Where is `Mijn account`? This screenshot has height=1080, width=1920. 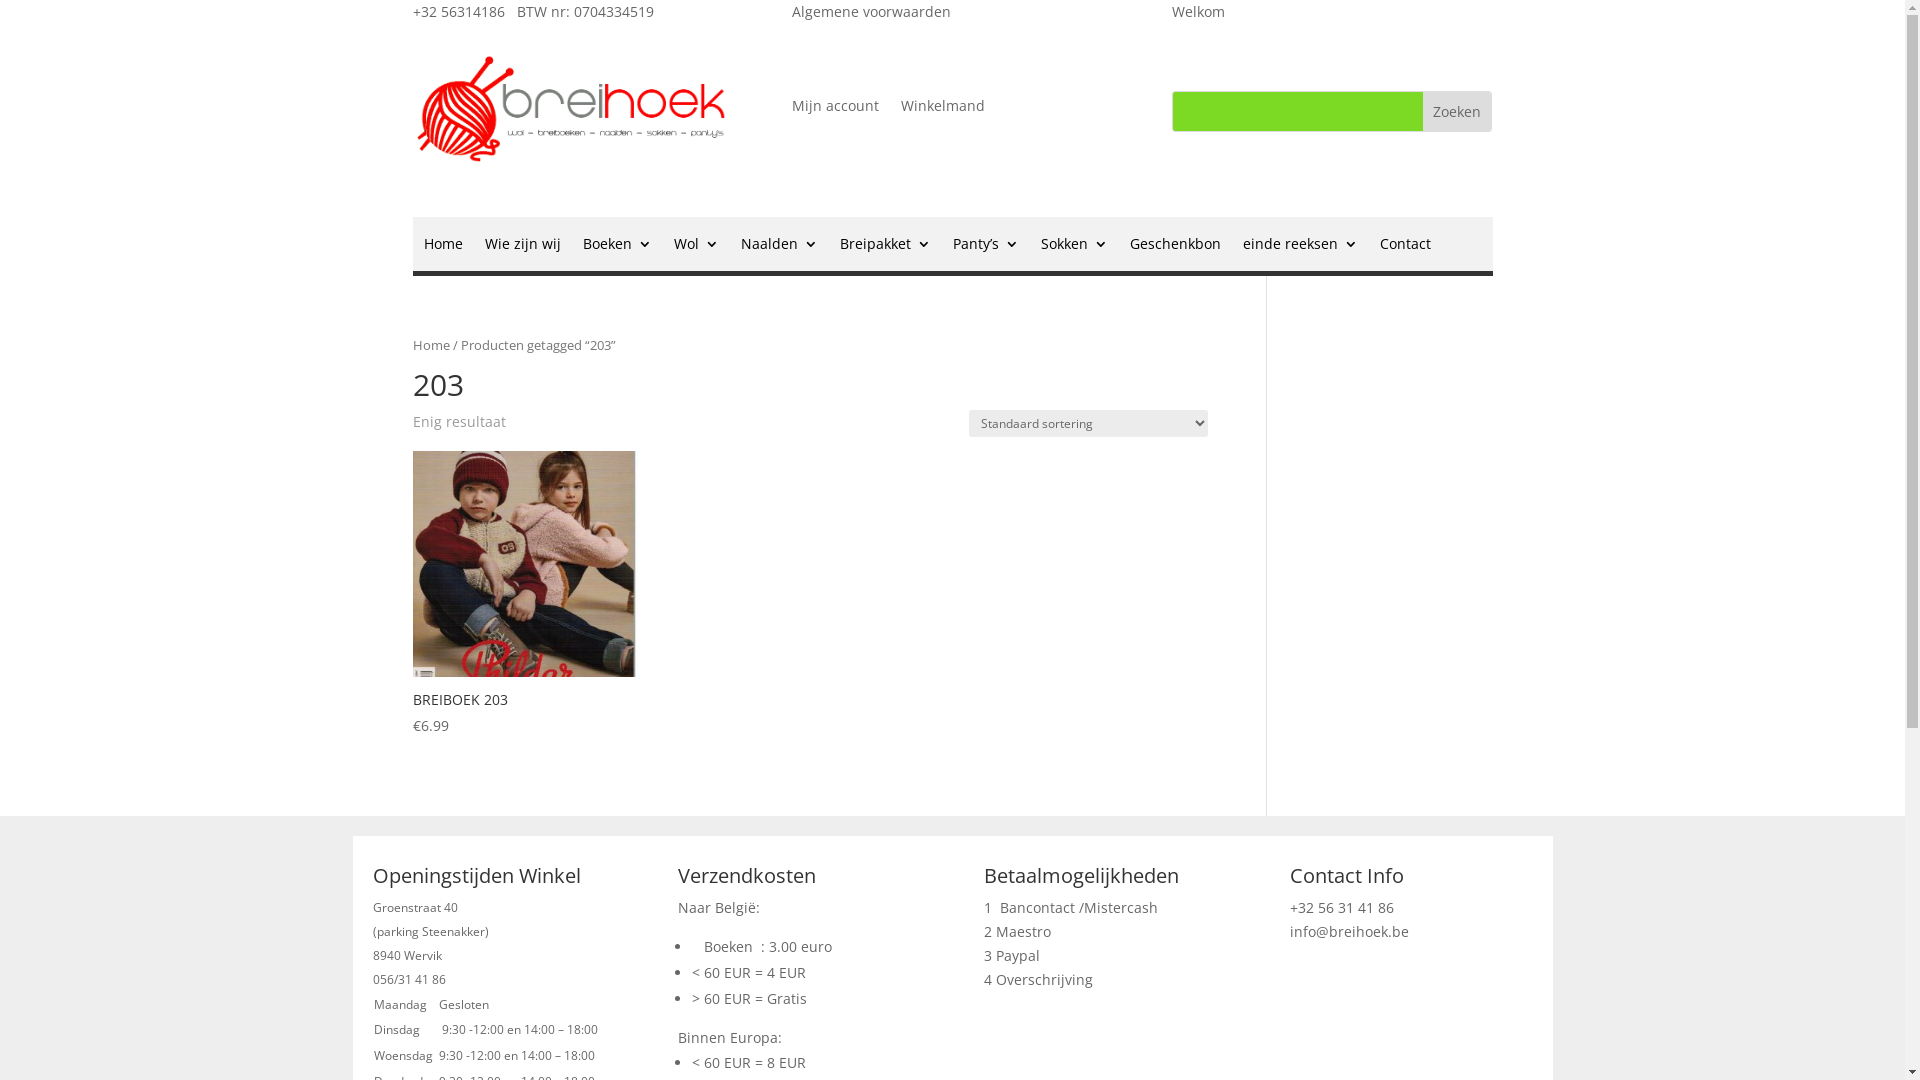 Mijn account is located at coordinates (836, 110).